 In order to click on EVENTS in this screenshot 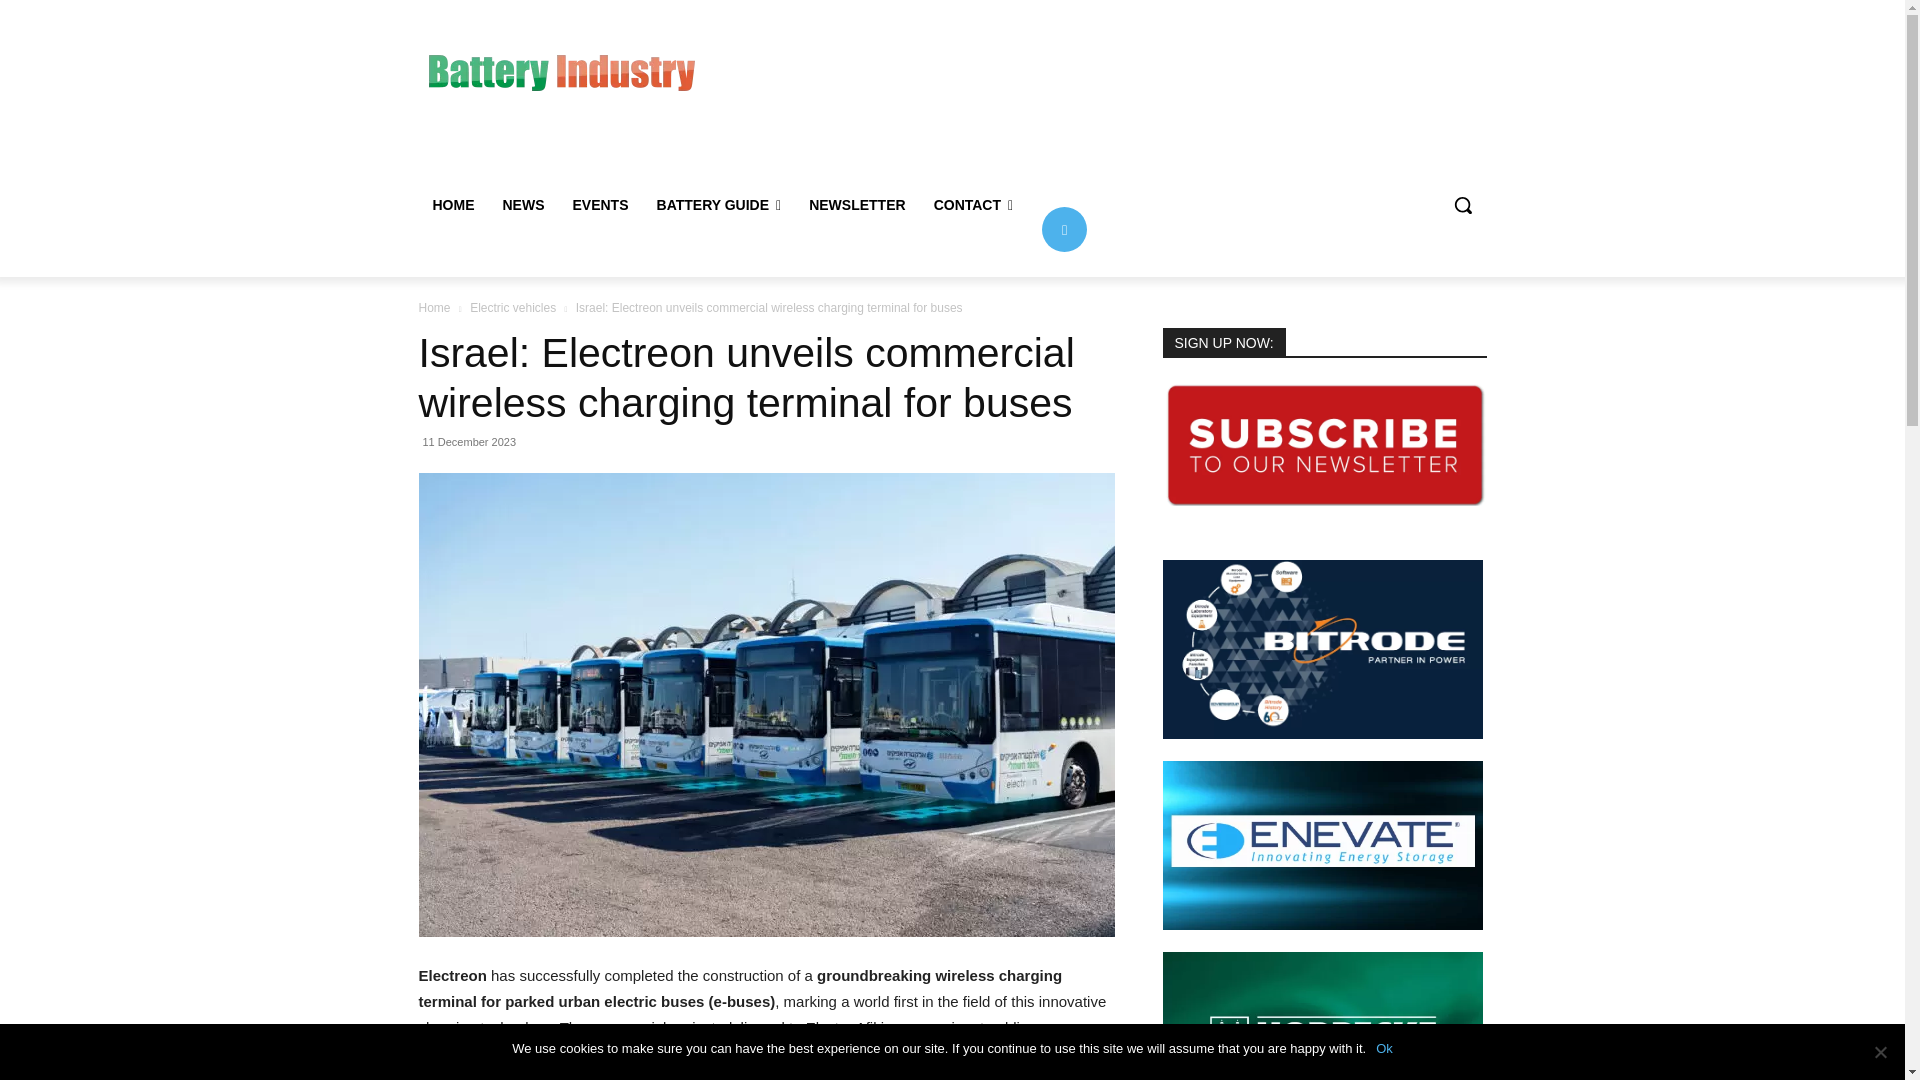, I will do `click(600, 204)`.